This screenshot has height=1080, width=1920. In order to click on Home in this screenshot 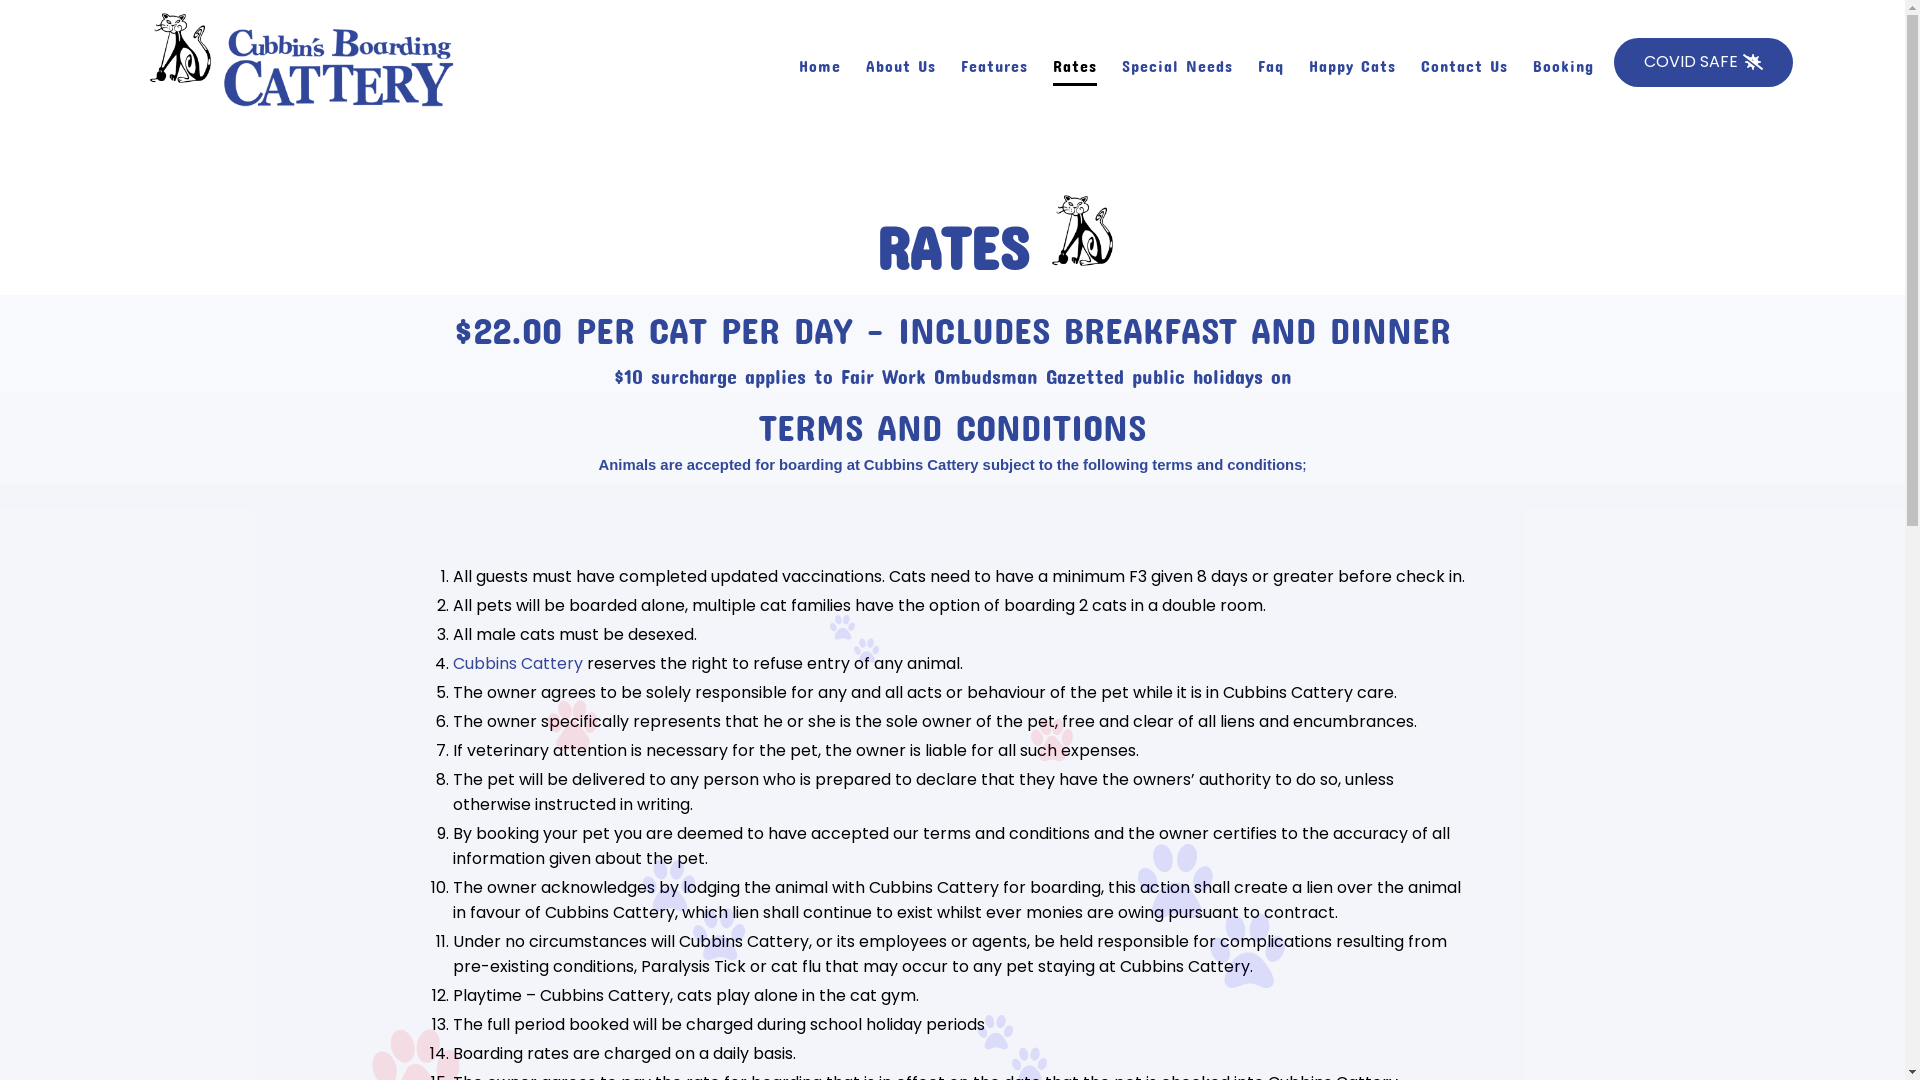, I will do `click(820, 63)`.